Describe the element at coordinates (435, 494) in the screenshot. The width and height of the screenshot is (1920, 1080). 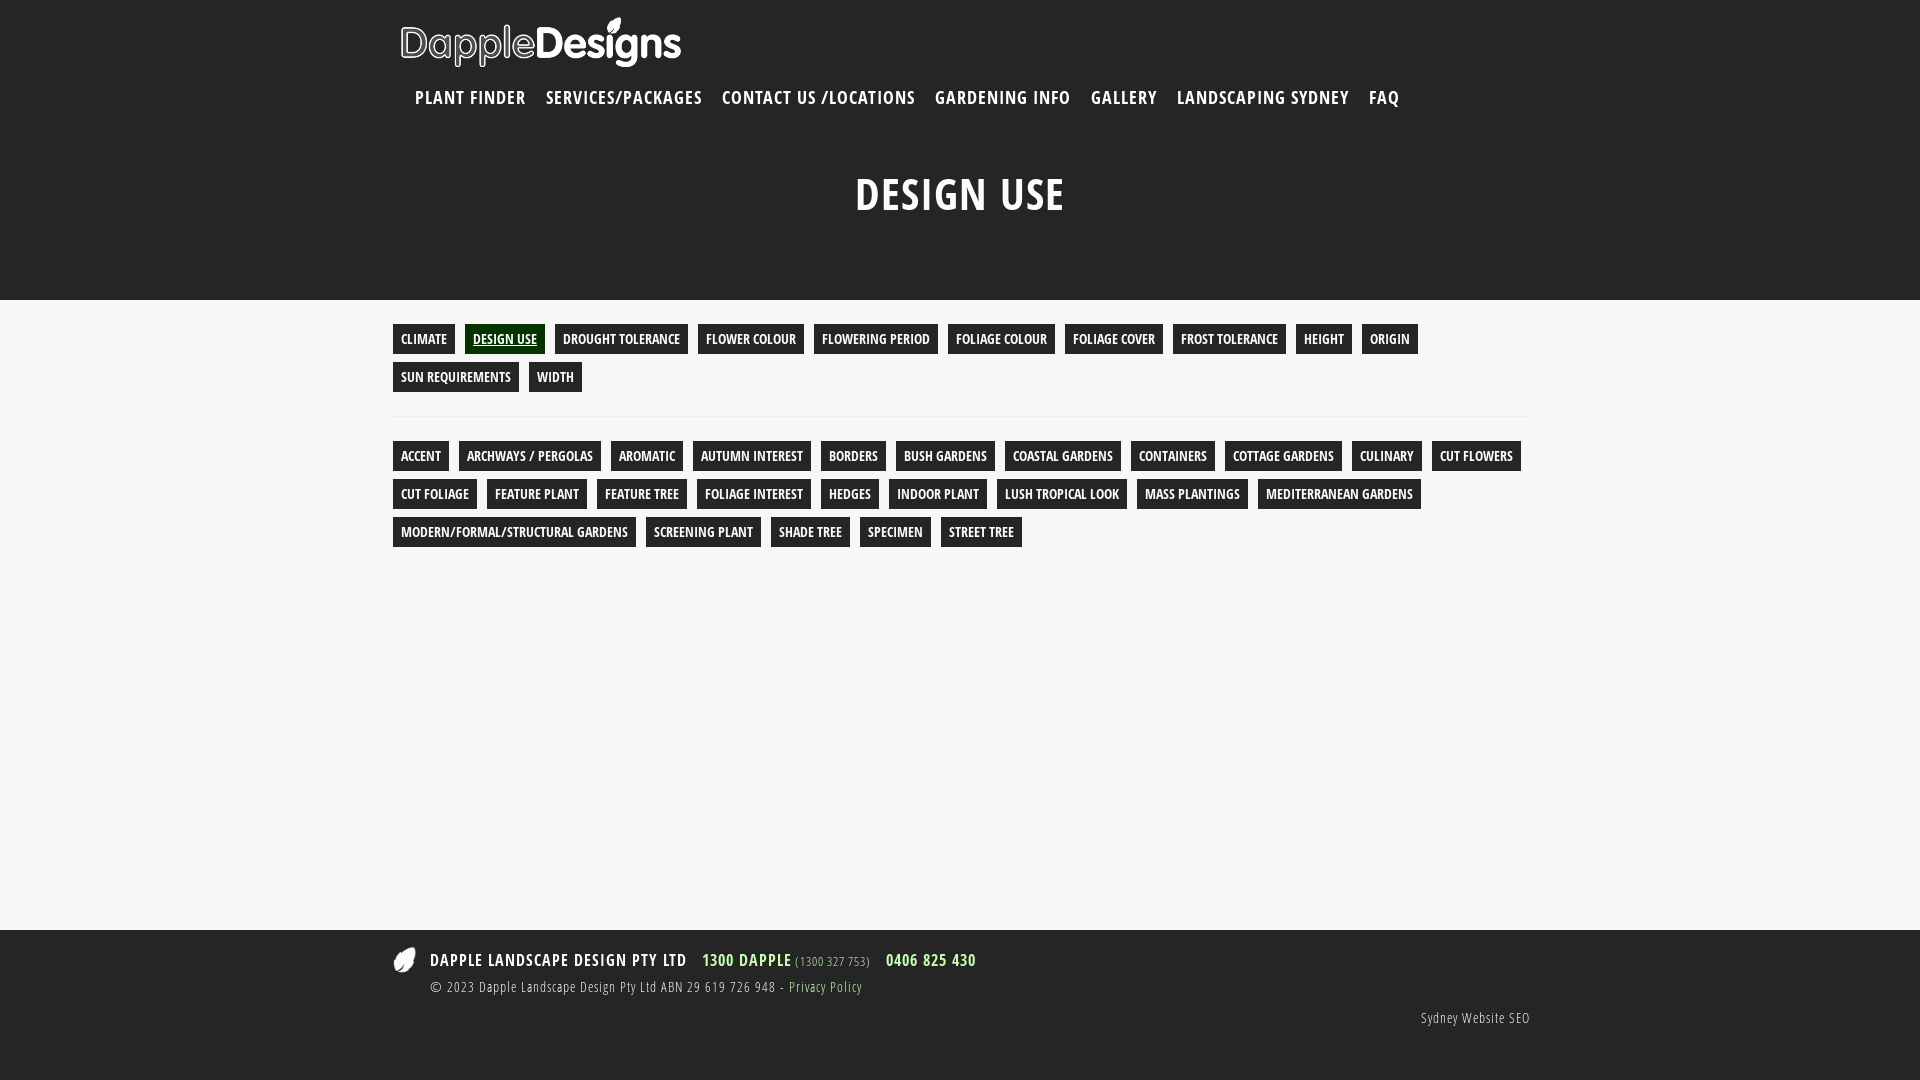
I see `CUT FOLIAGE` at that location.